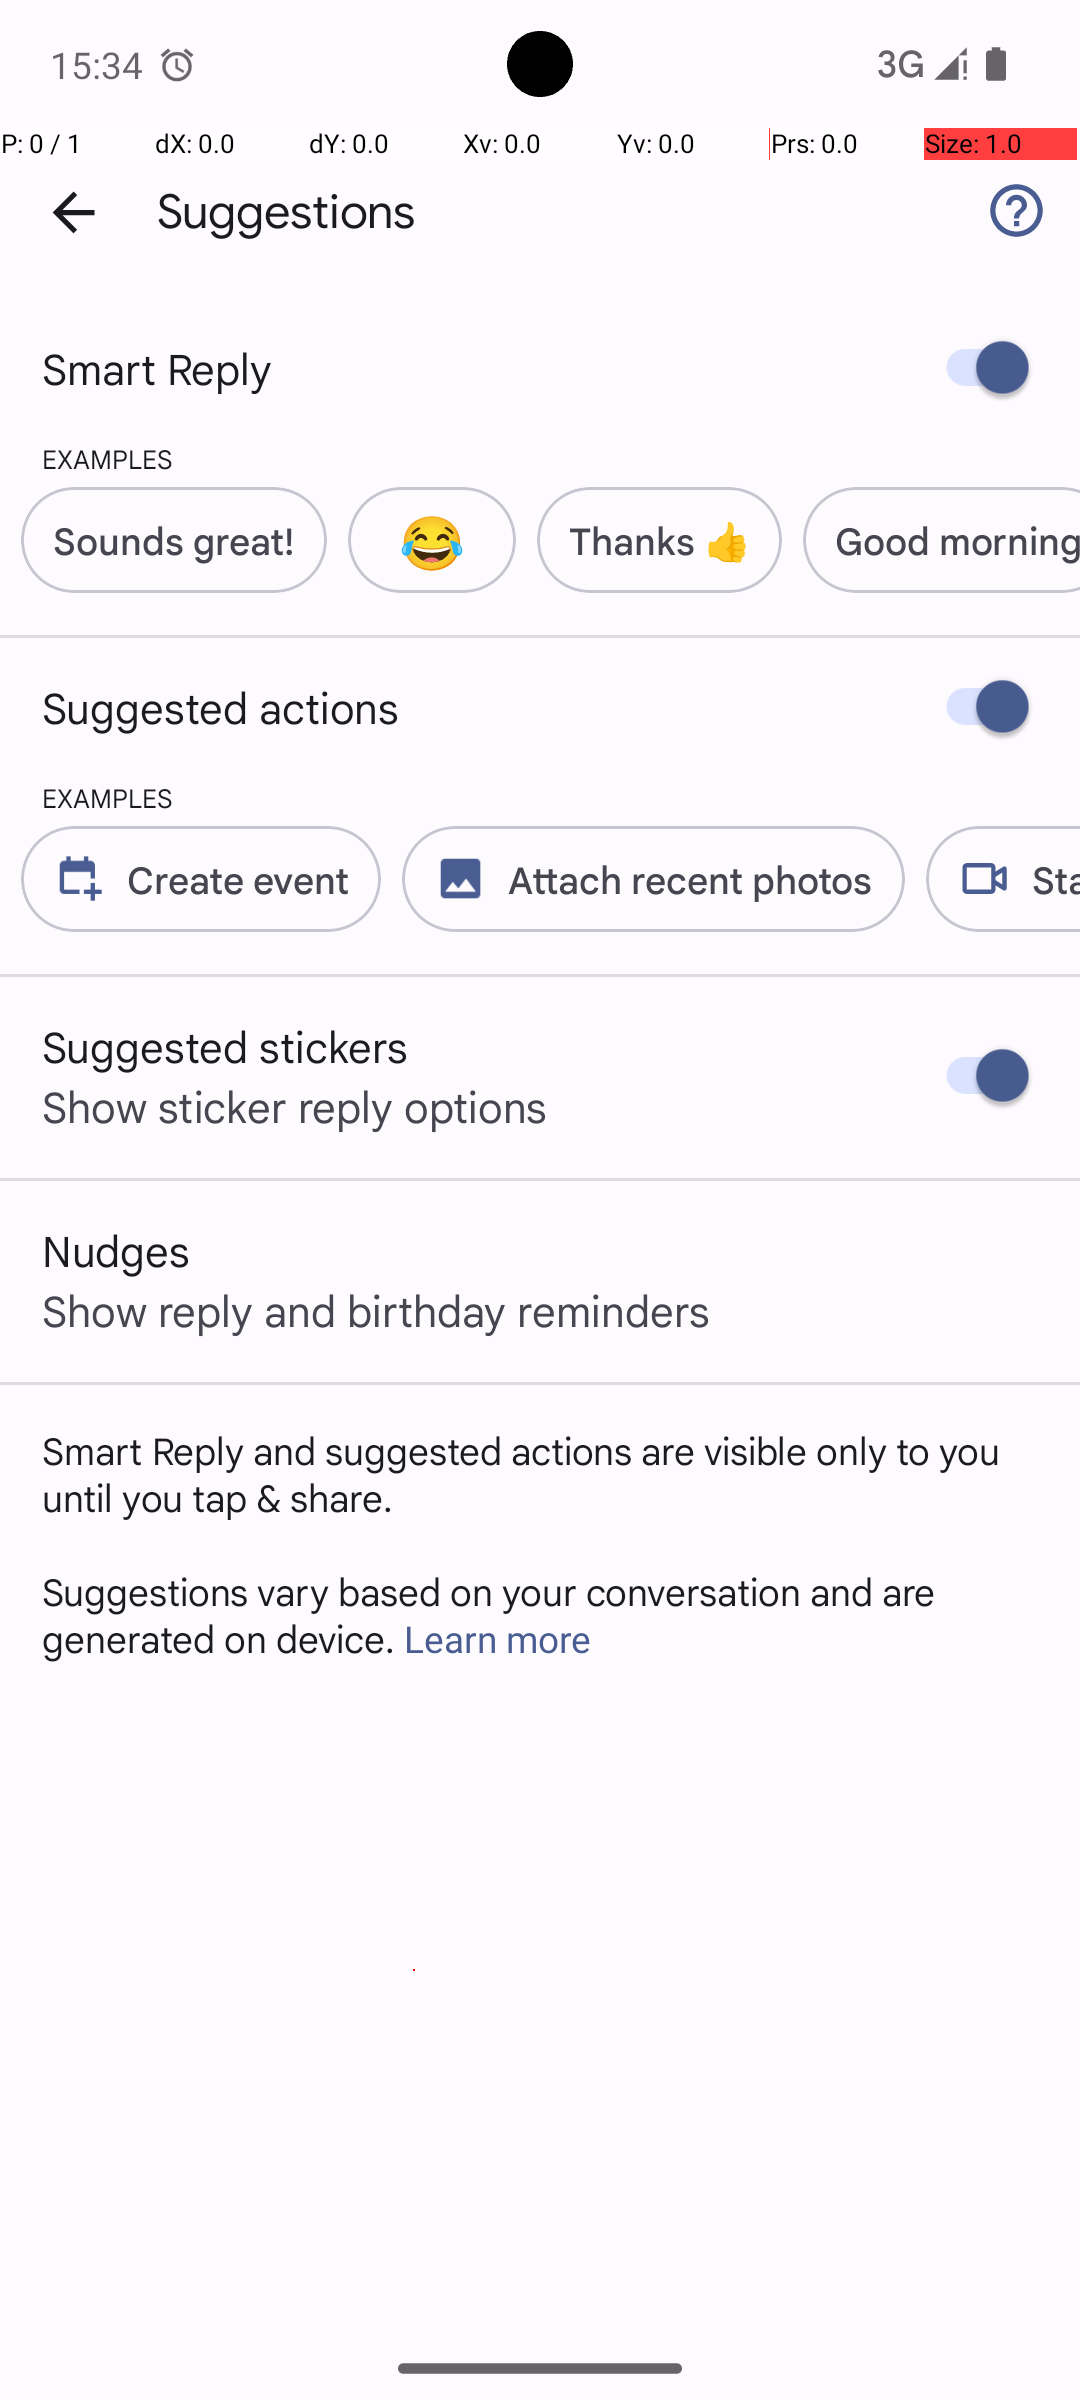 This screenshot has height=2400, width=1080. I want to click on 😂, so click(432, 540).